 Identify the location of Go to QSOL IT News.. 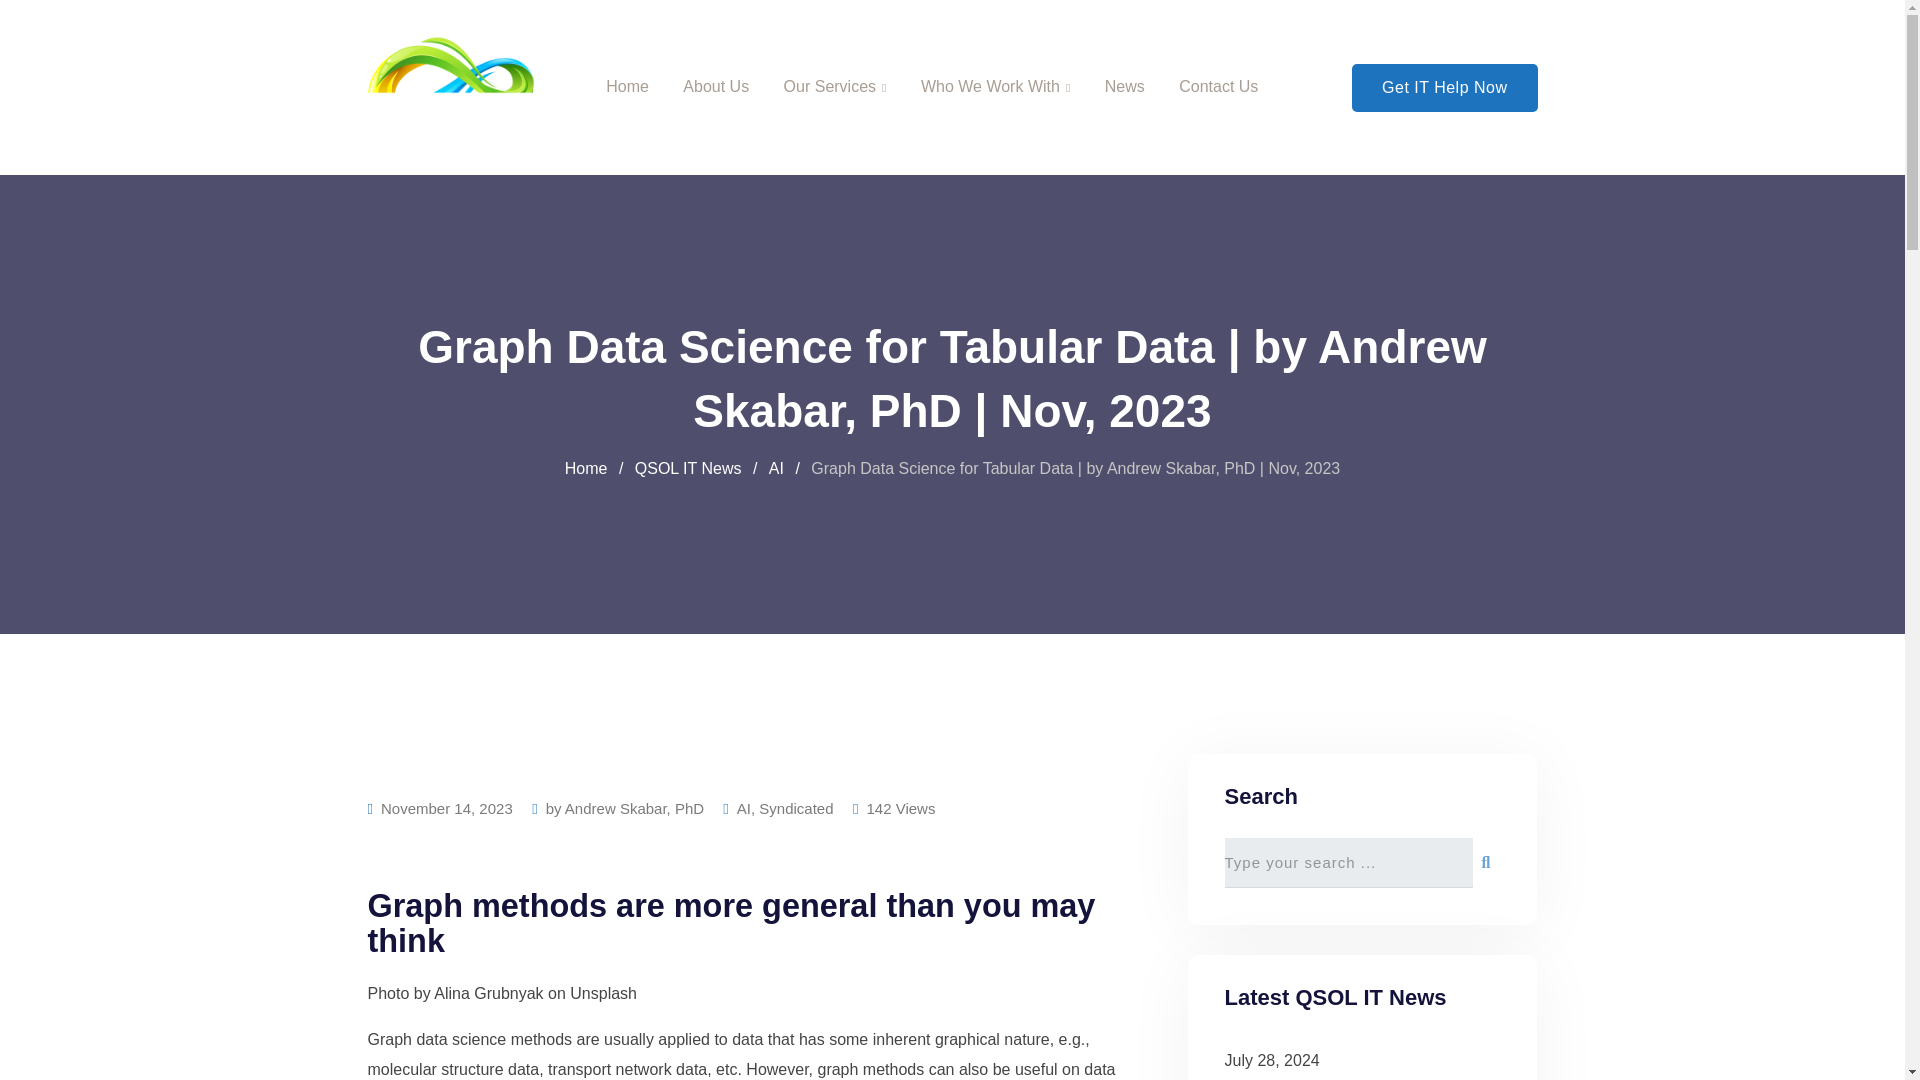
(688, 468).